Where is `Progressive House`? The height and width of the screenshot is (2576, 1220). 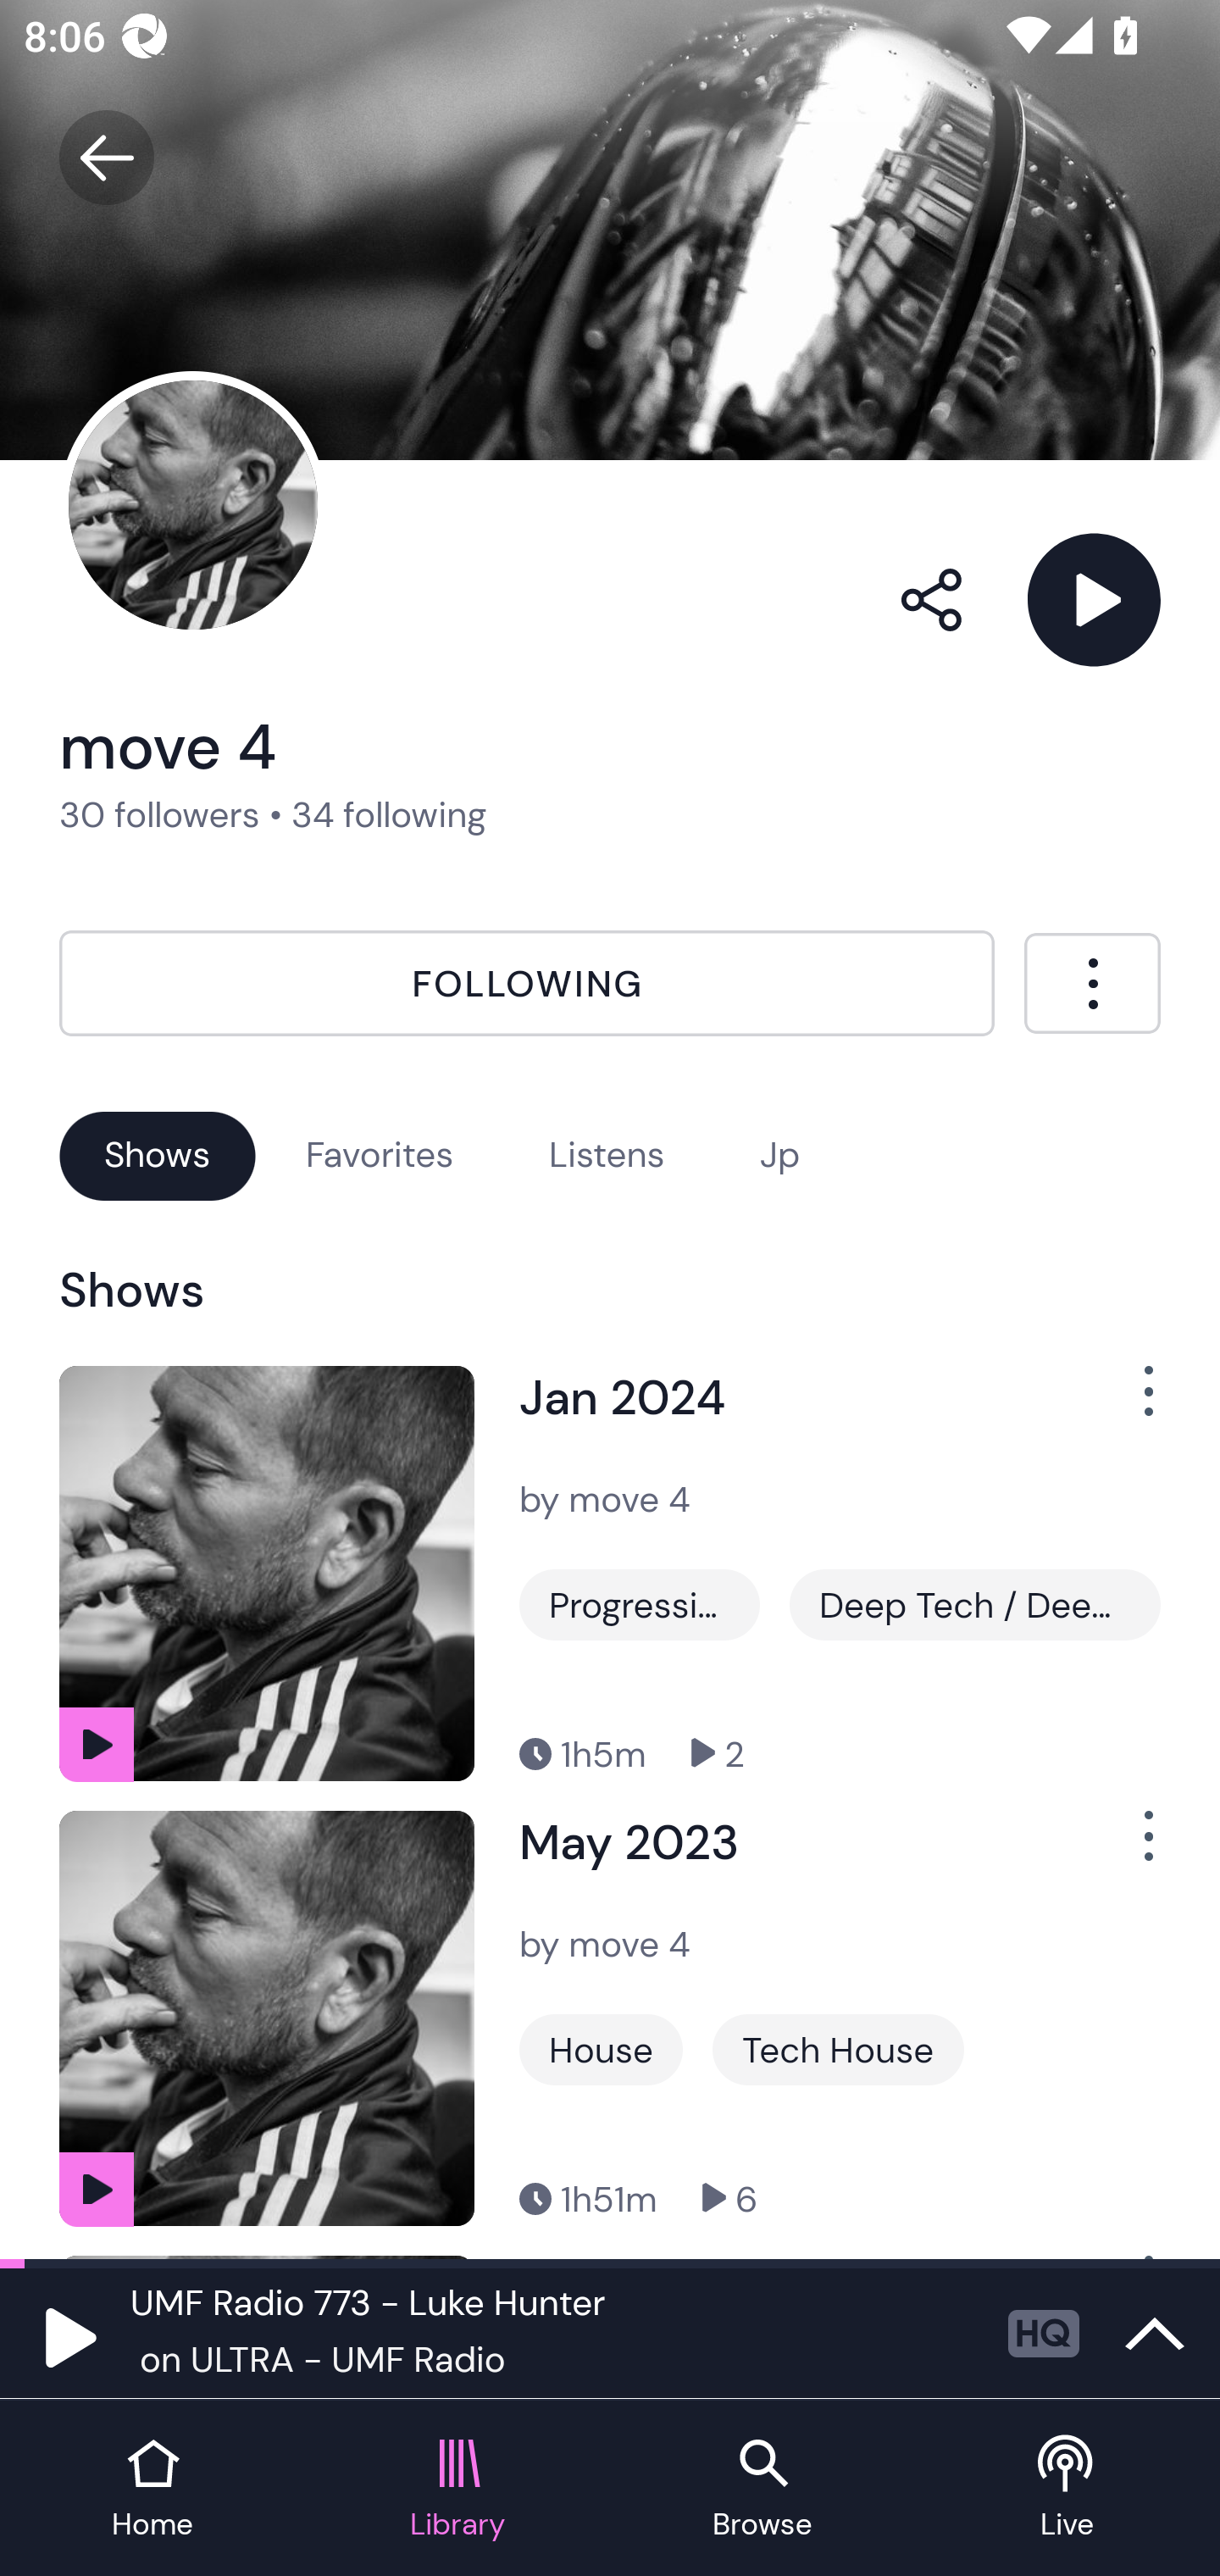
Progressive House is located at coordinates (640, 1605).